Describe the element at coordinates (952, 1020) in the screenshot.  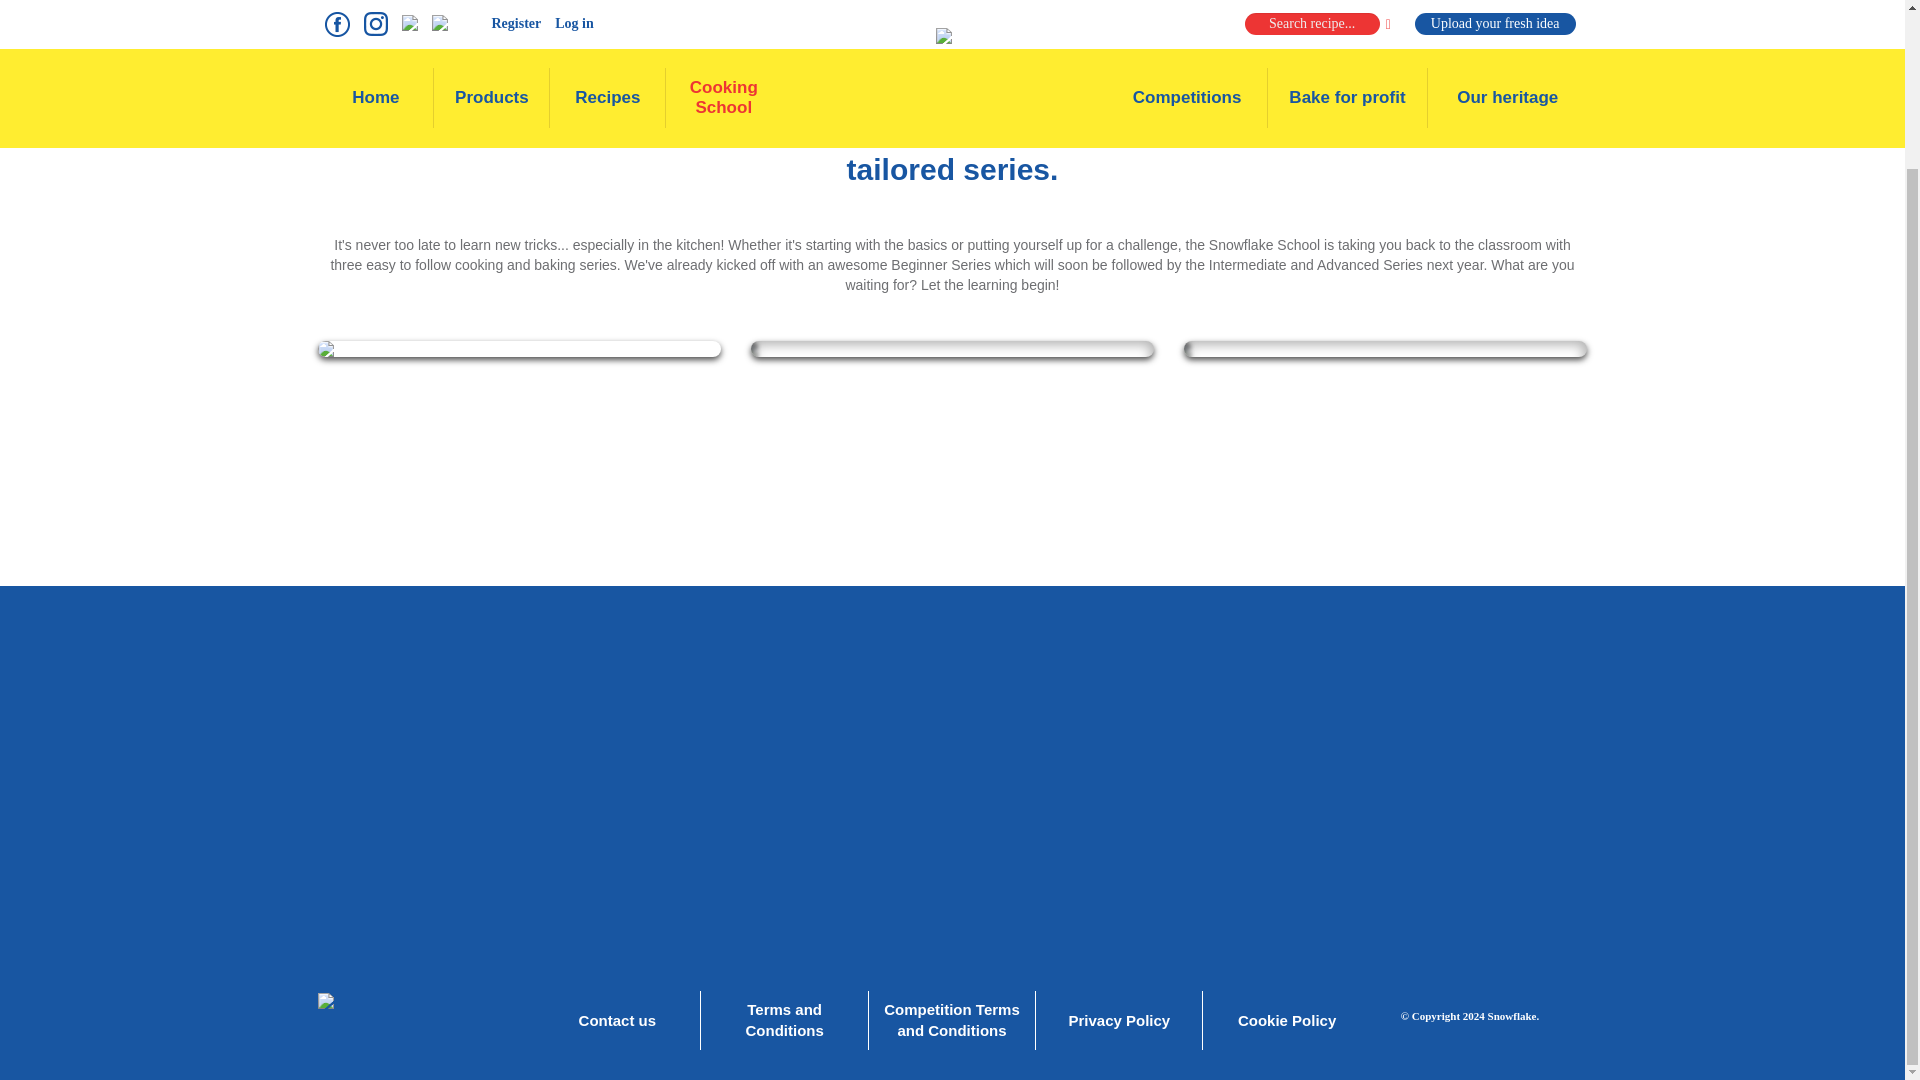
I see `Competition Terms and Conditions` at that location.